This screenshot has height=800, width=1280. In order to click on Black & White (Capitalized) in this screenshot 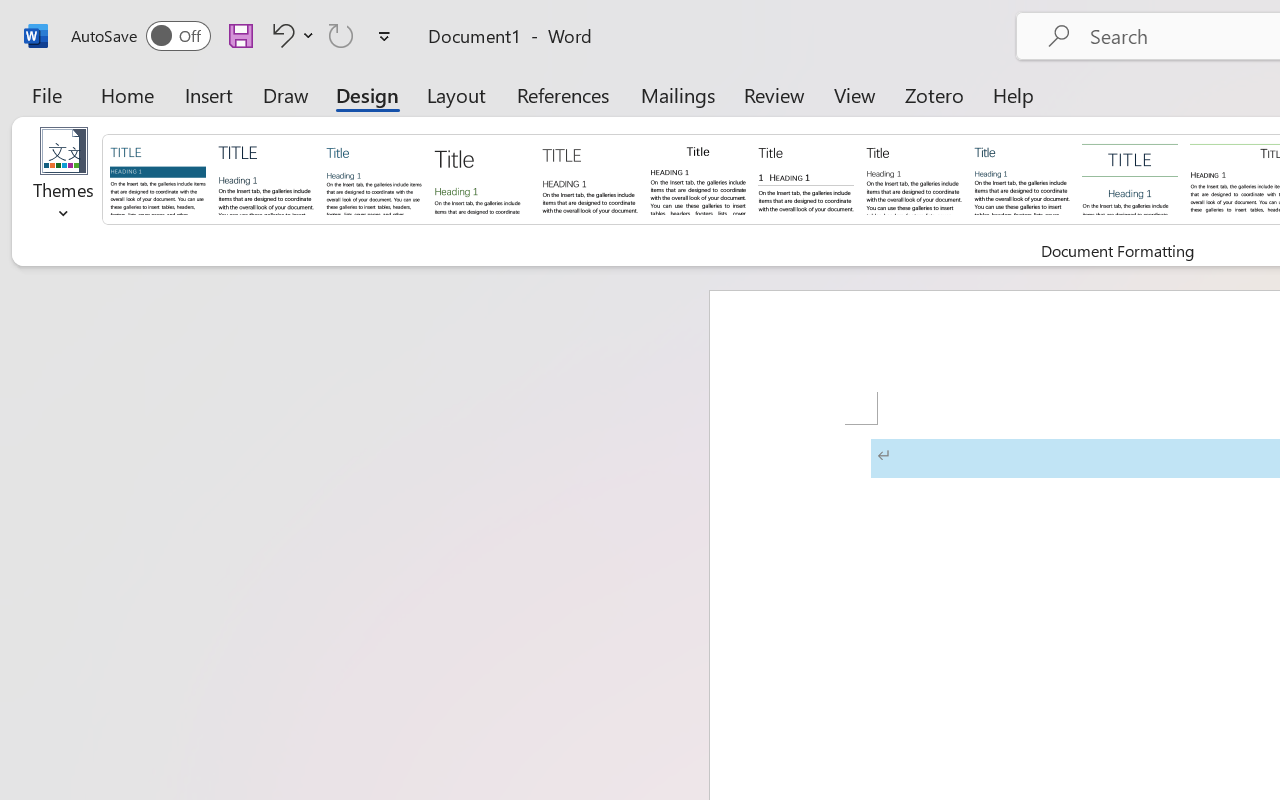, I will do `click(590, 178)`.